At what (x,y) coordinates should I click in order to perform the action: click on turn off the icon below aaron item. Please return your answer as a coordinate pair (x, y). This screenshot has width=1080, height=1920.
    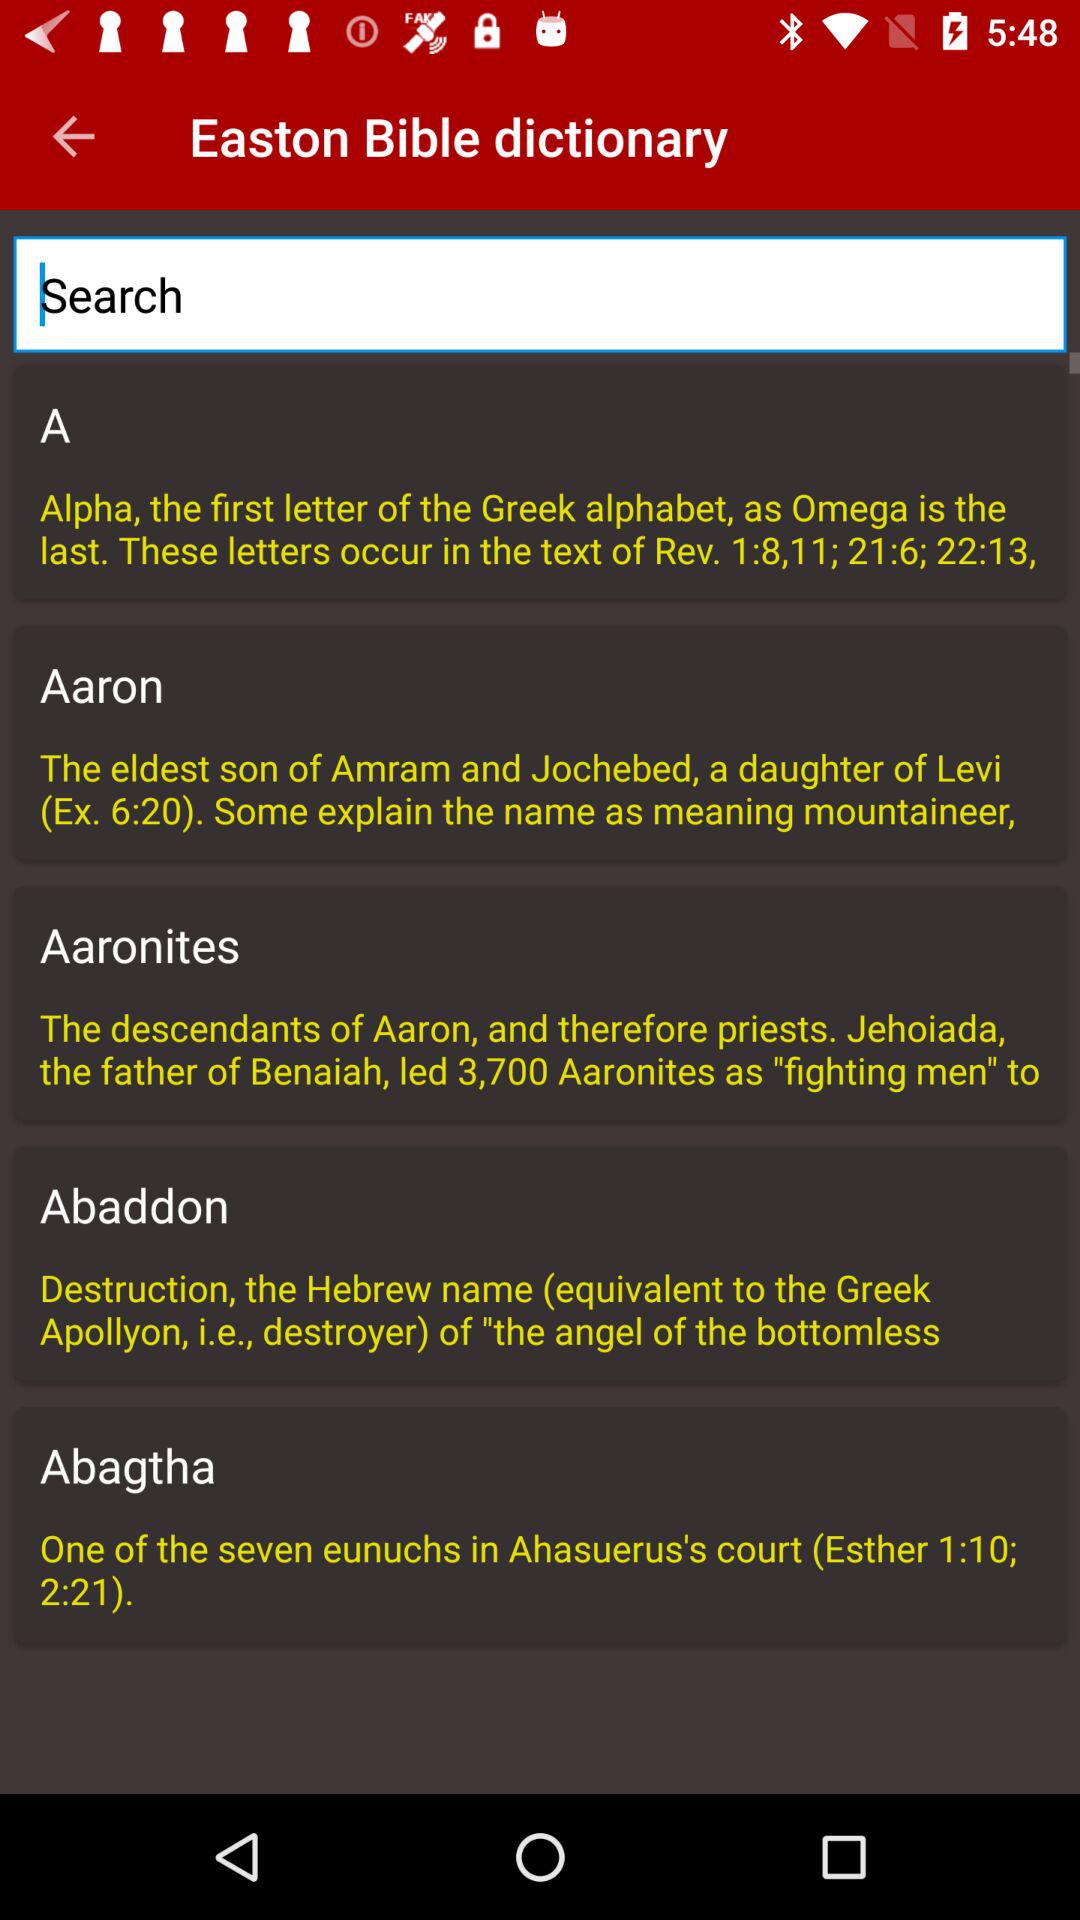
    Looking at the image, I should click on (540, 788).